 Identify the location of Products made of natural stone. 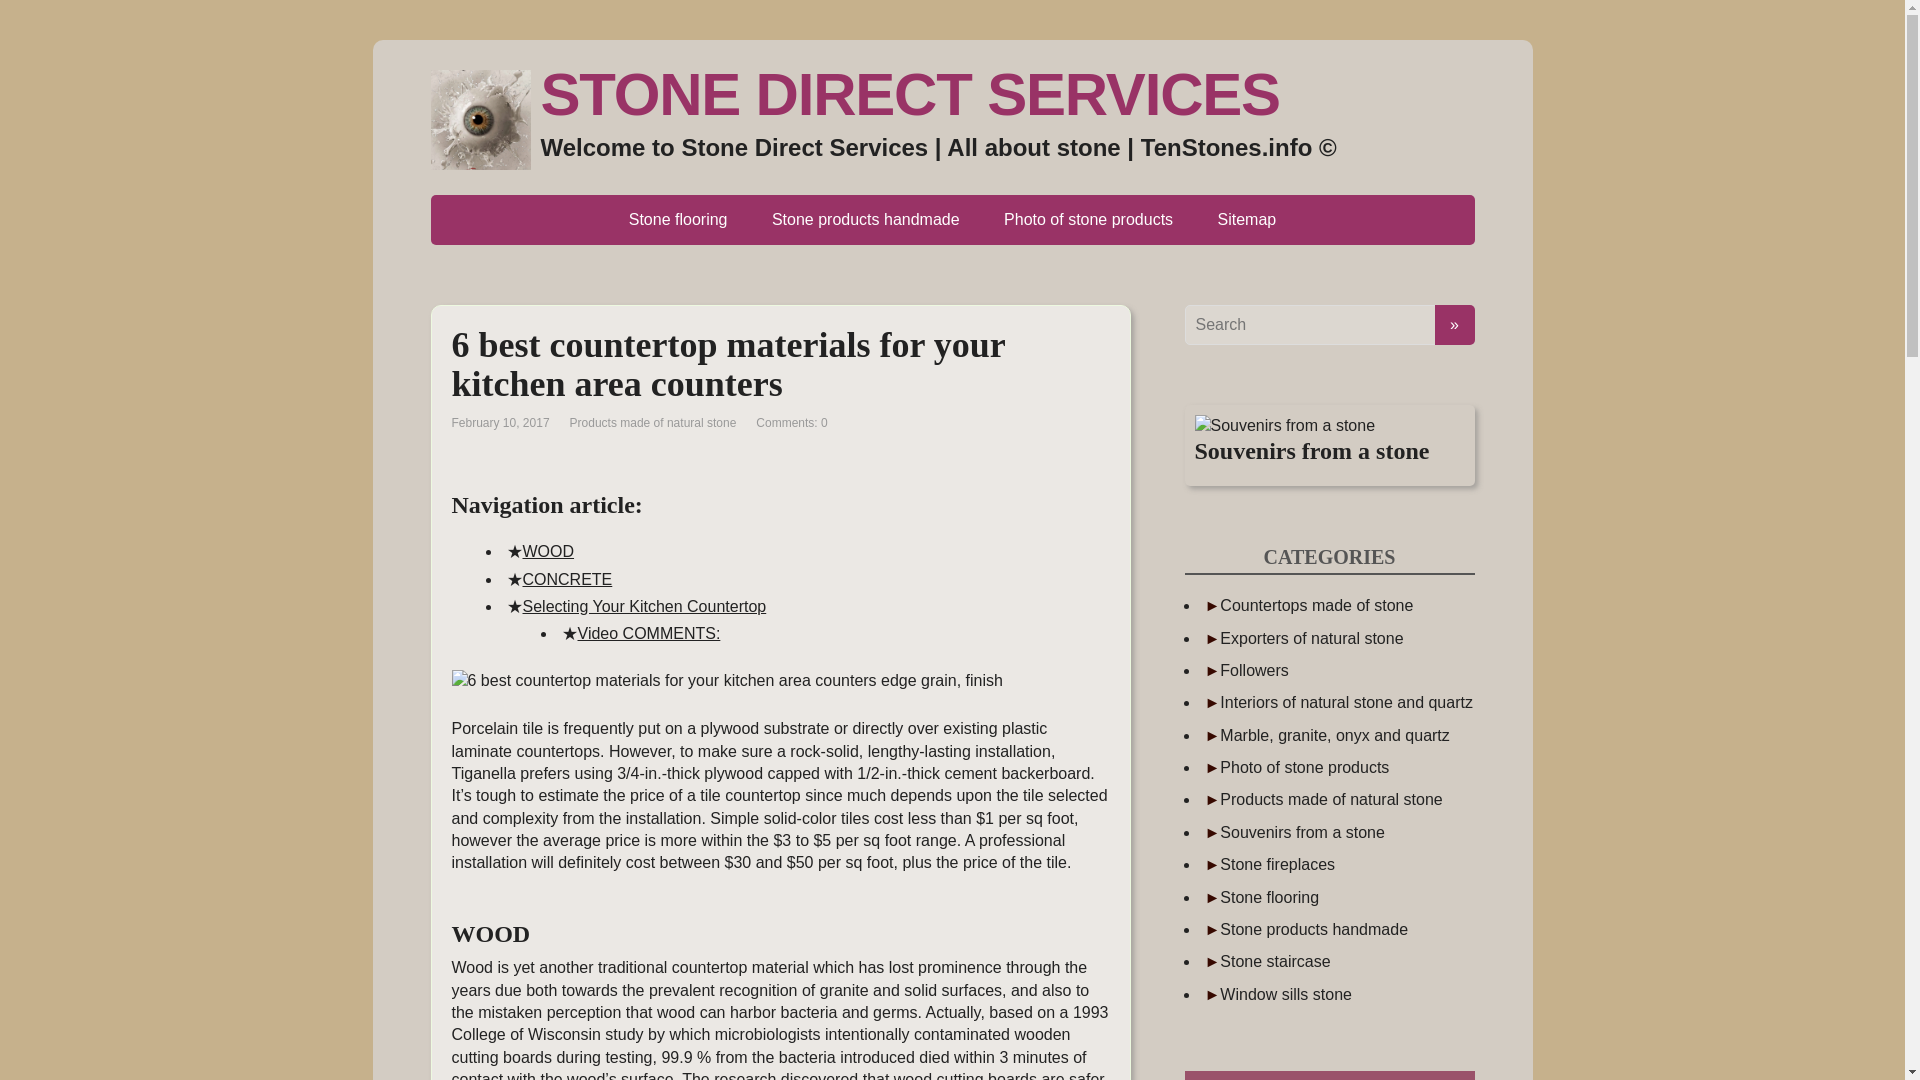
(654, 422).